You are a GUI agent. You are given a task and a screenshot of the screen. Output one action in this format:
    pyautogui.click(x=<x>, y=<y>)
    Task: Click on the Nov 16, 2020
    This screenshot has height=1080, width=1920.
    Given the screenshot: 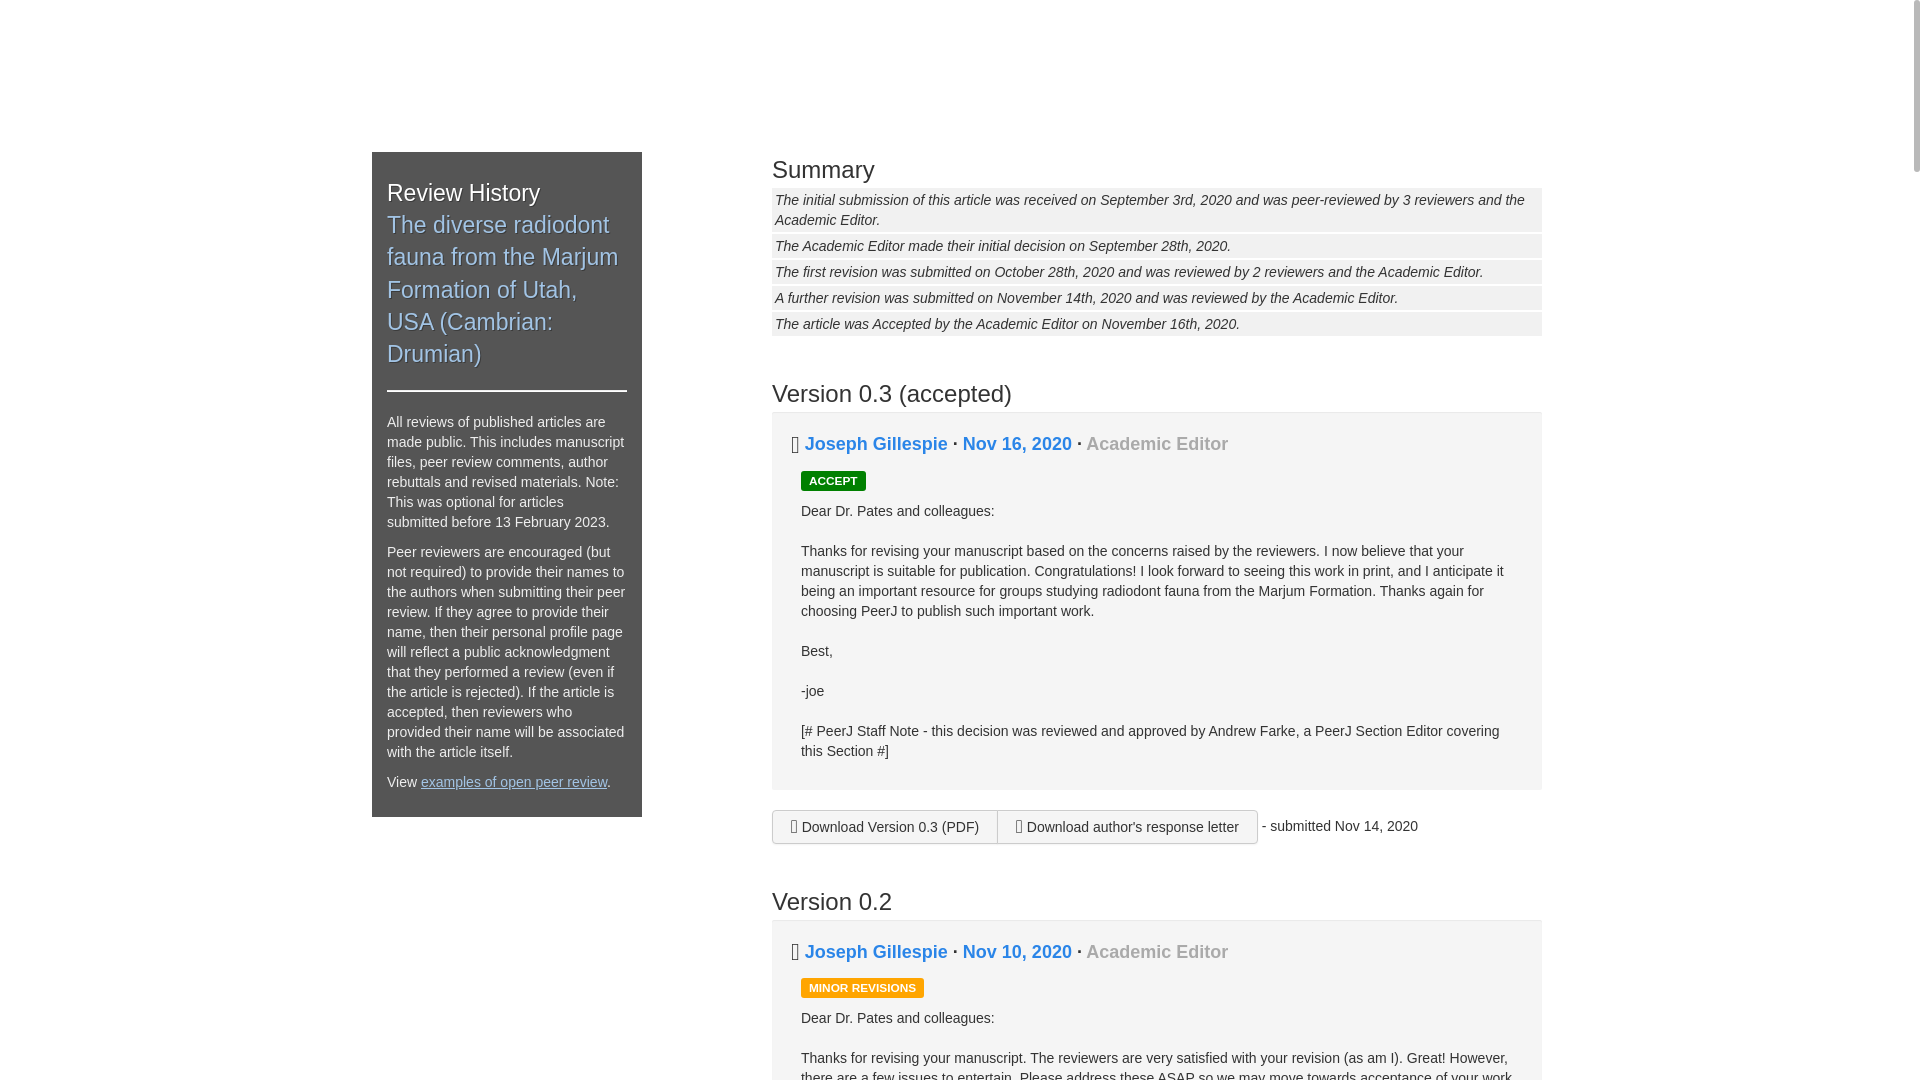 What is the action you would take?
    pyautogui.click(x=1020, y=444)
    